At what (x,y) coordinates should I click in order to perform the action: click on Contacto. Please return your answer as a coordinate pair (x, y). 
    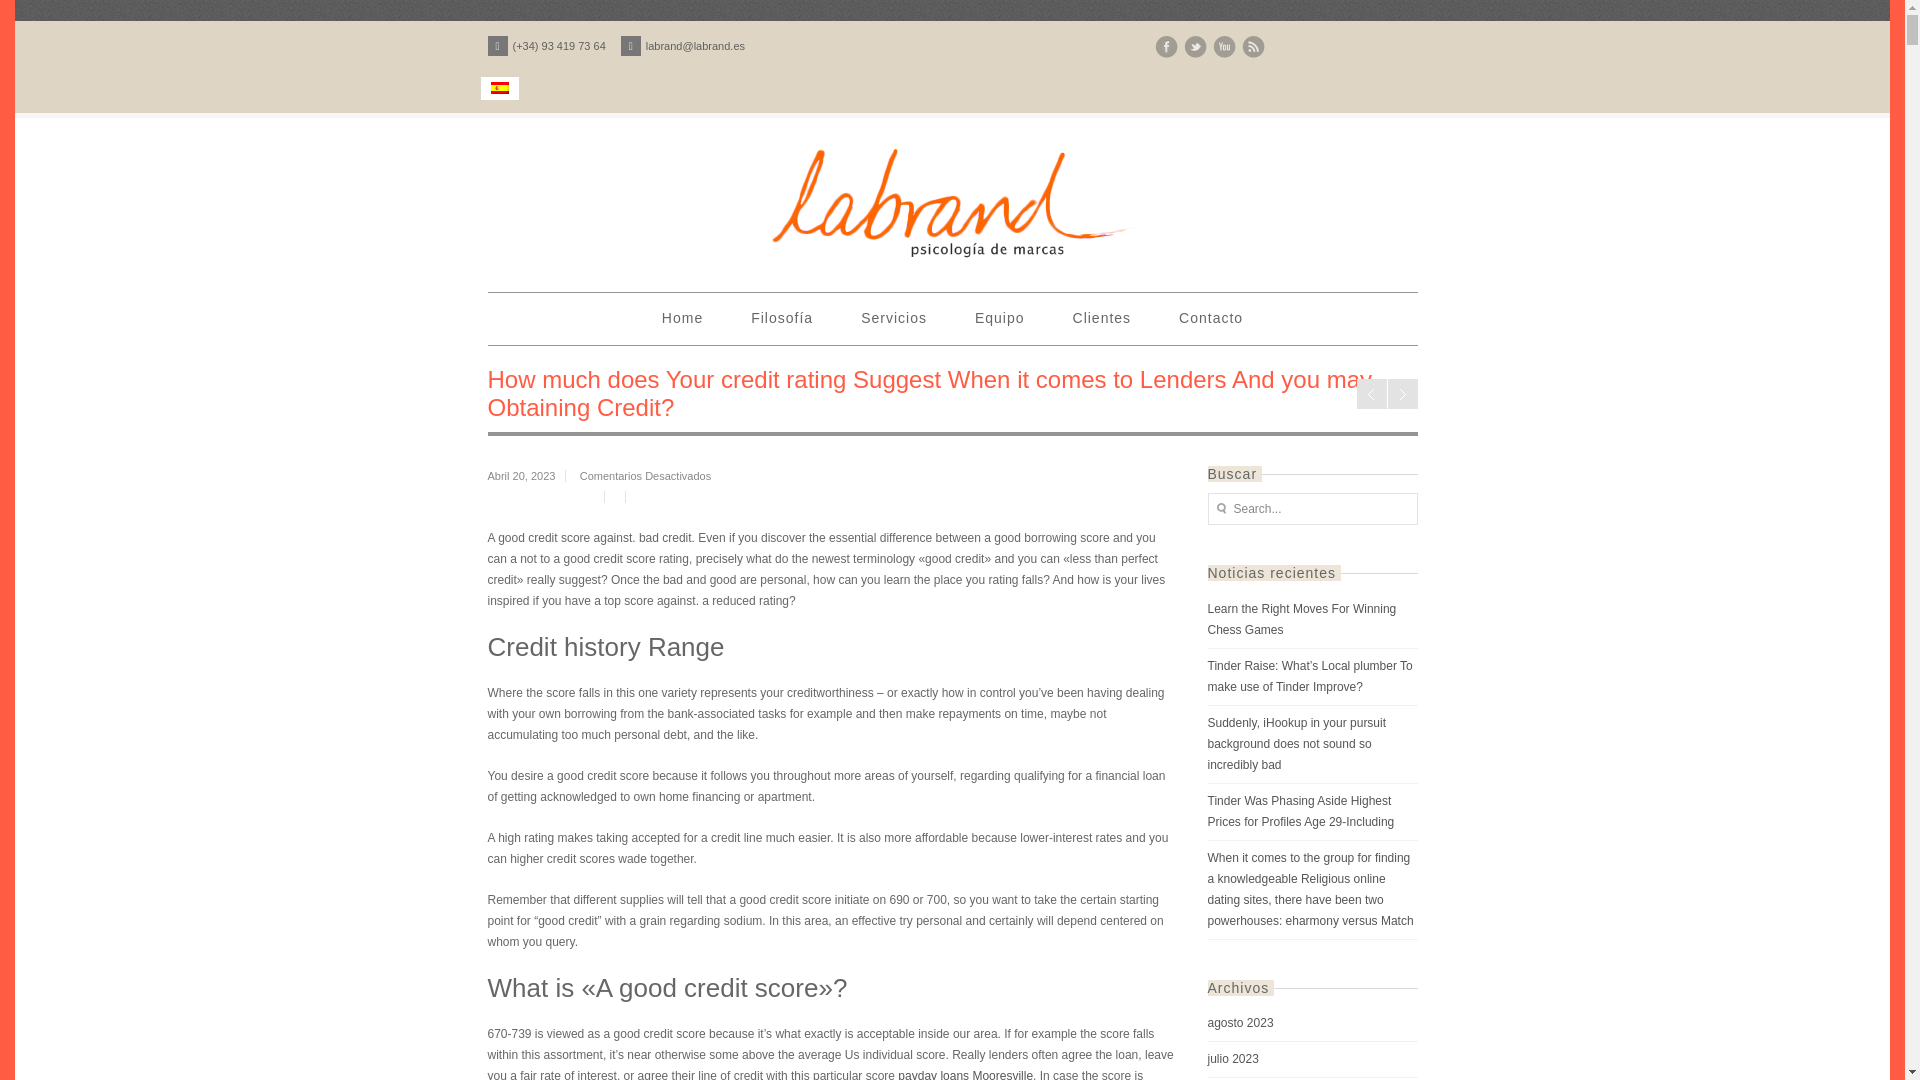
    Looking at the image, I should click on (1210, 318).